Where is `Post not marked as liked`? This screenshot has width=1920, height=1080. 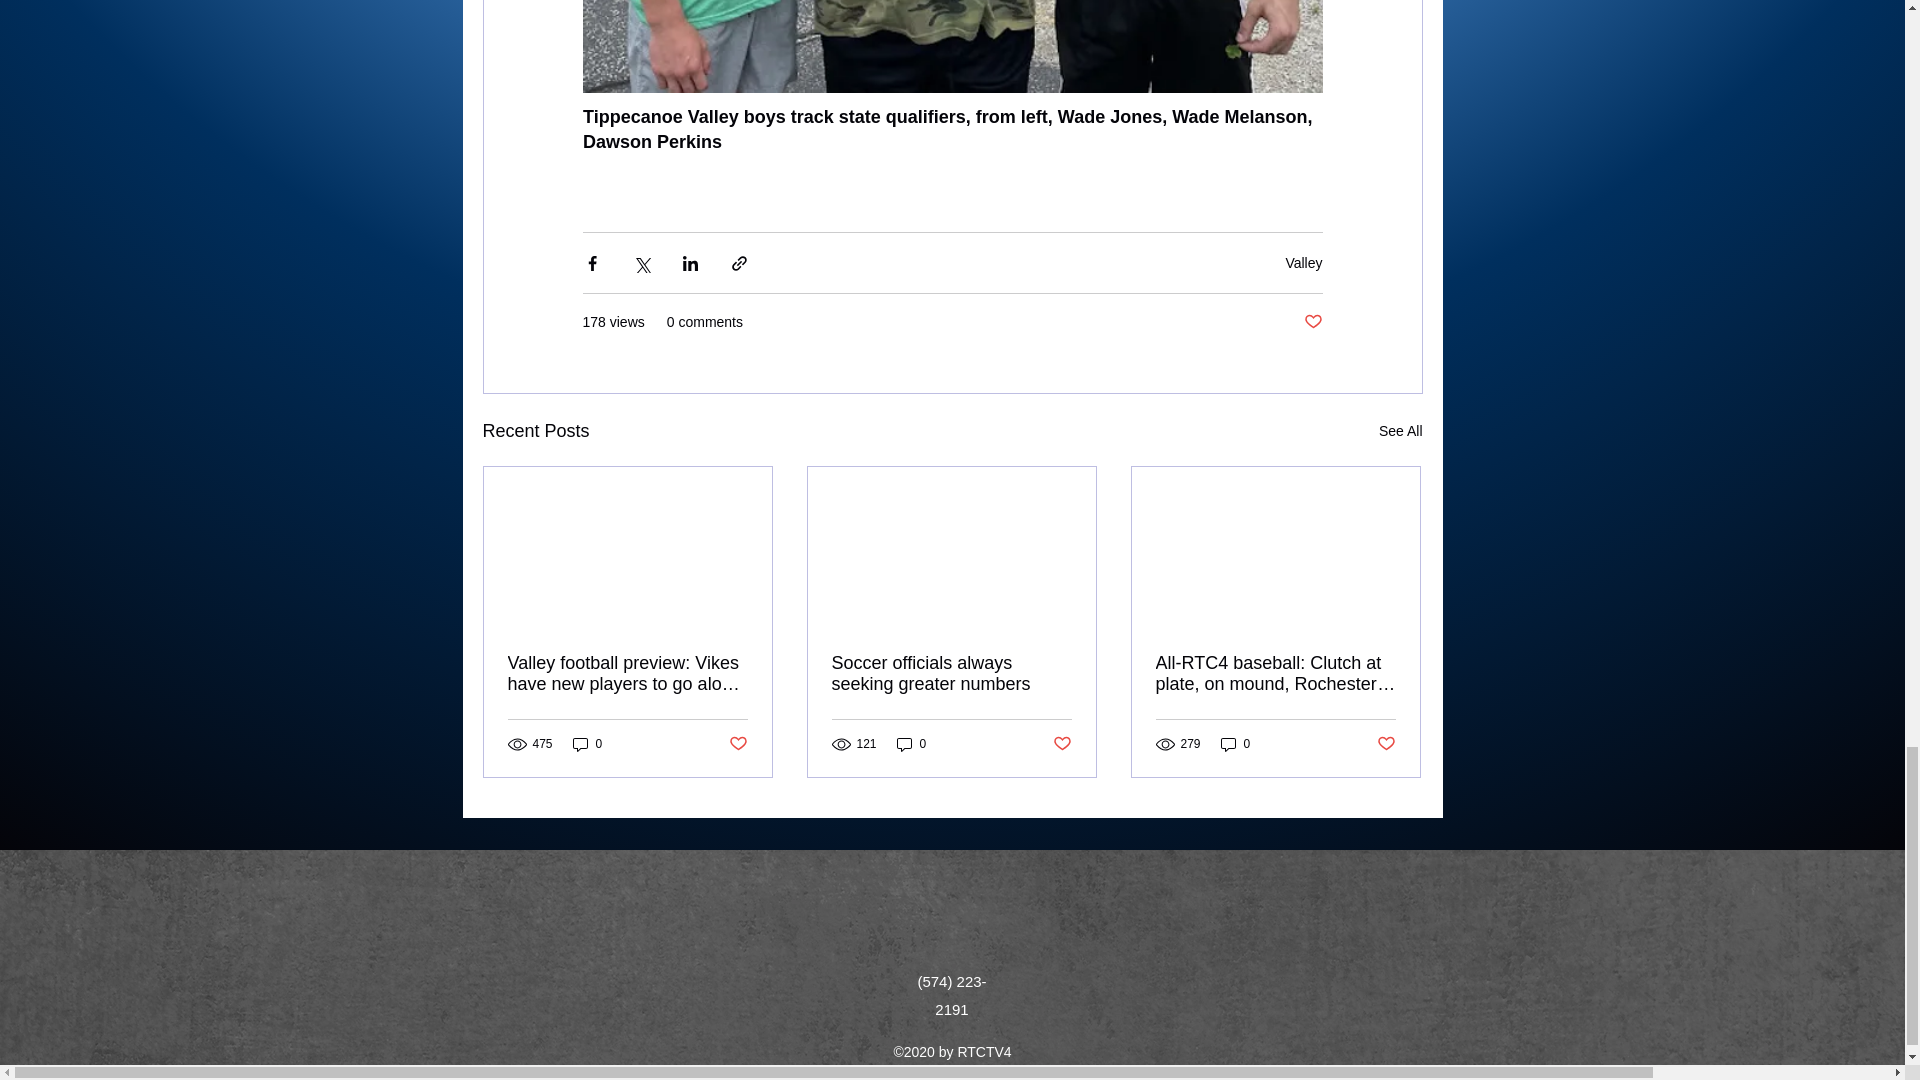
Post not marked as liked is located at coordinates (736, 744).